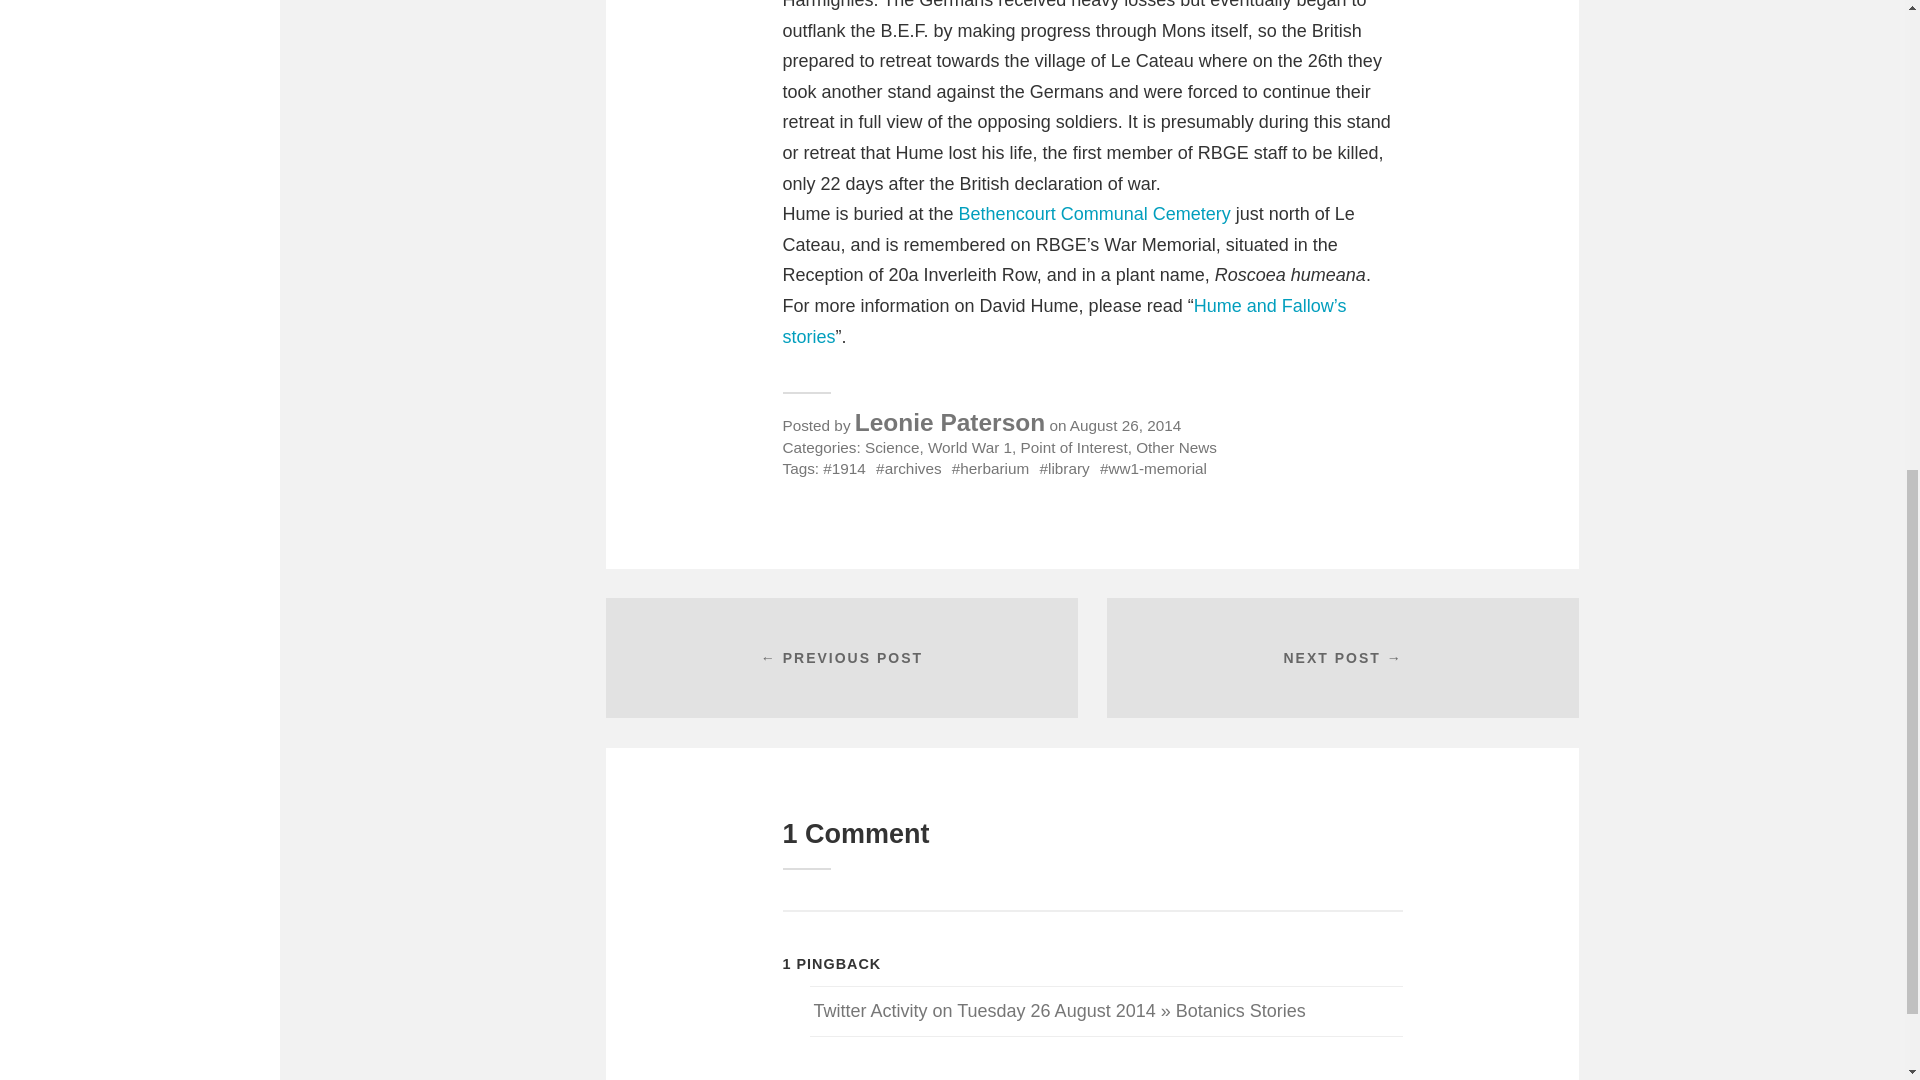  What do you see at coordinates (949, 422) in the screenshot?
I see `Leonie Paterson` at bounding box center [949, 422].